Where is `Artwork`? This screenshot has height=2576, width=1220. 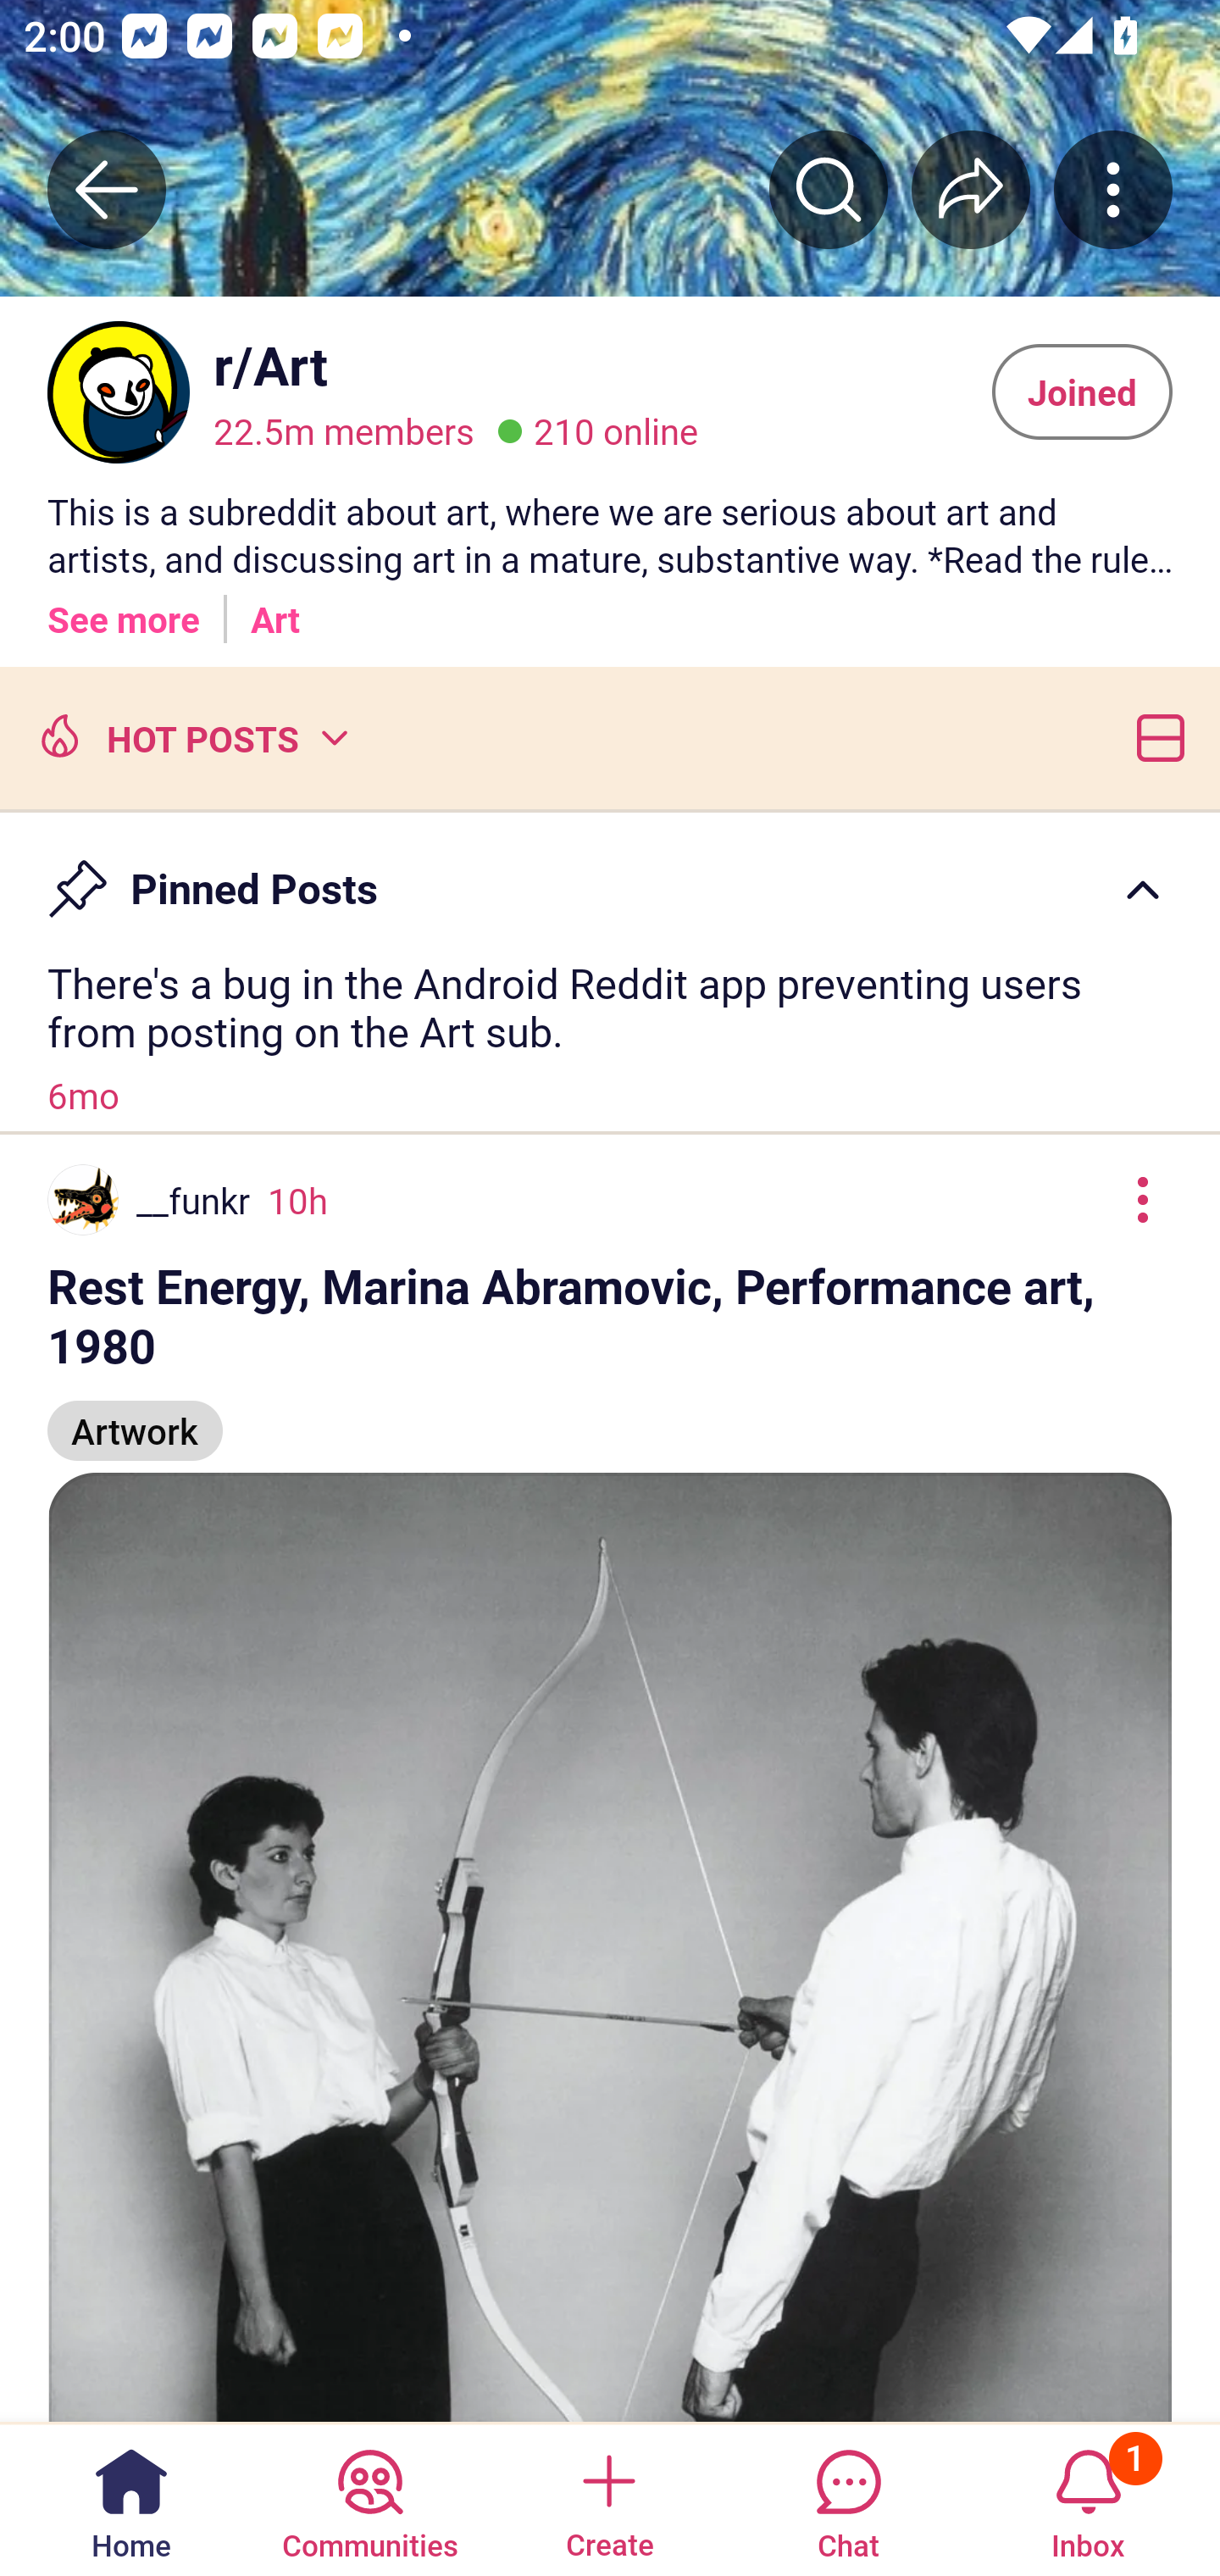
Artwork is located at coordinates (136, 1417).